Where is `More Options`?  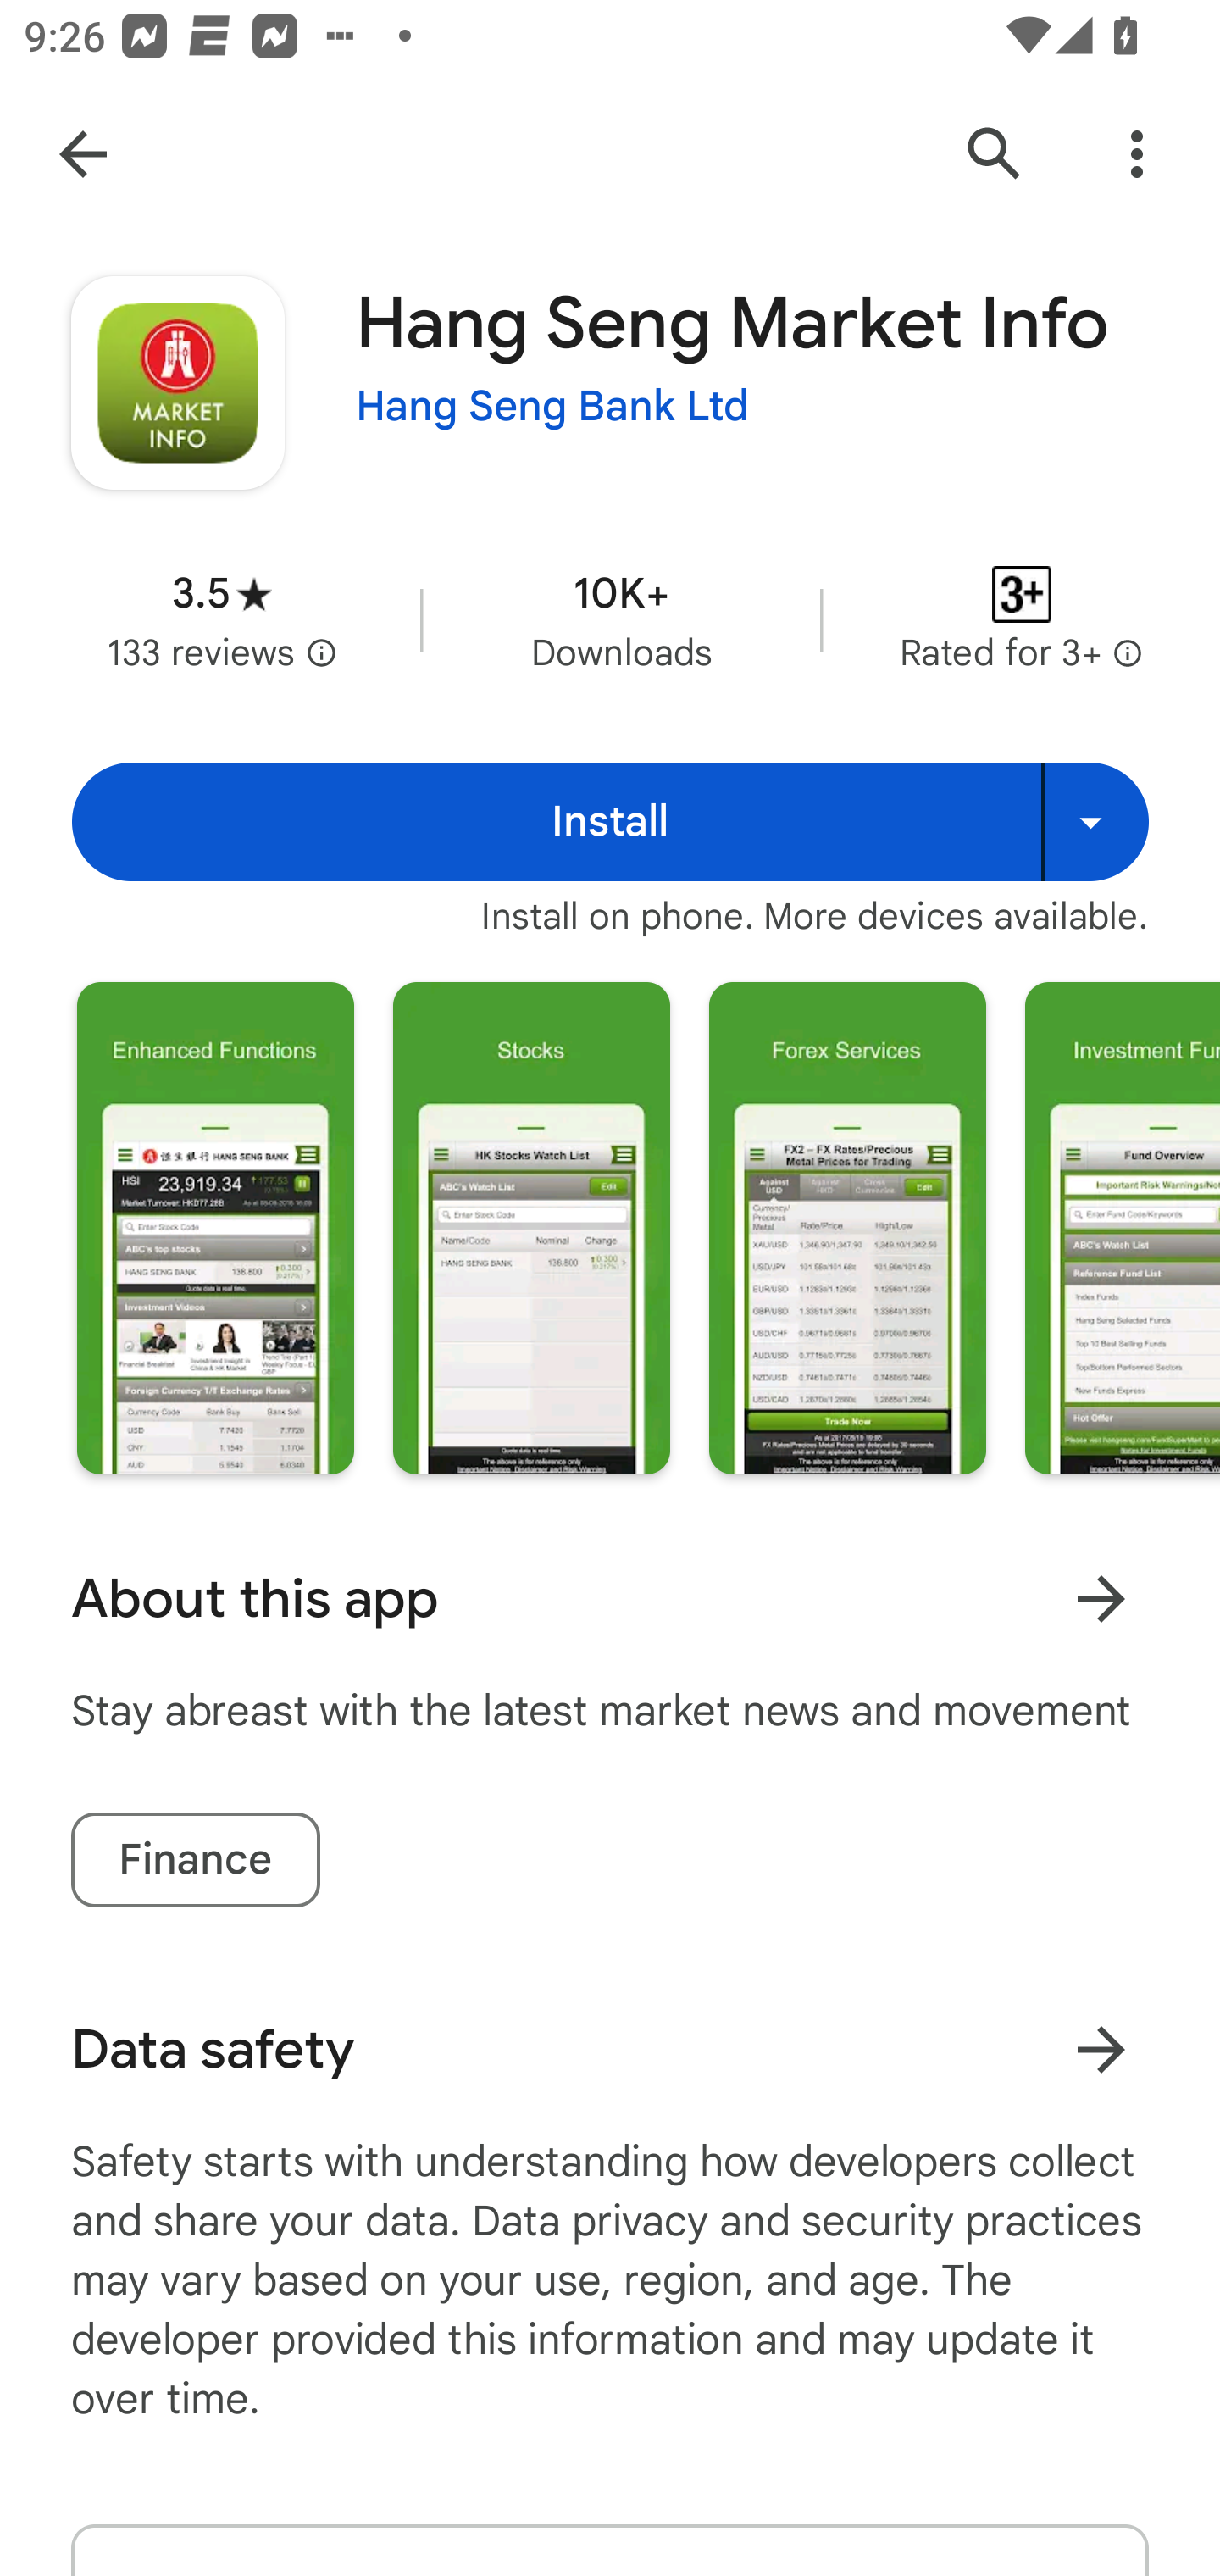
More Options is located at coordinates (1137, 154).